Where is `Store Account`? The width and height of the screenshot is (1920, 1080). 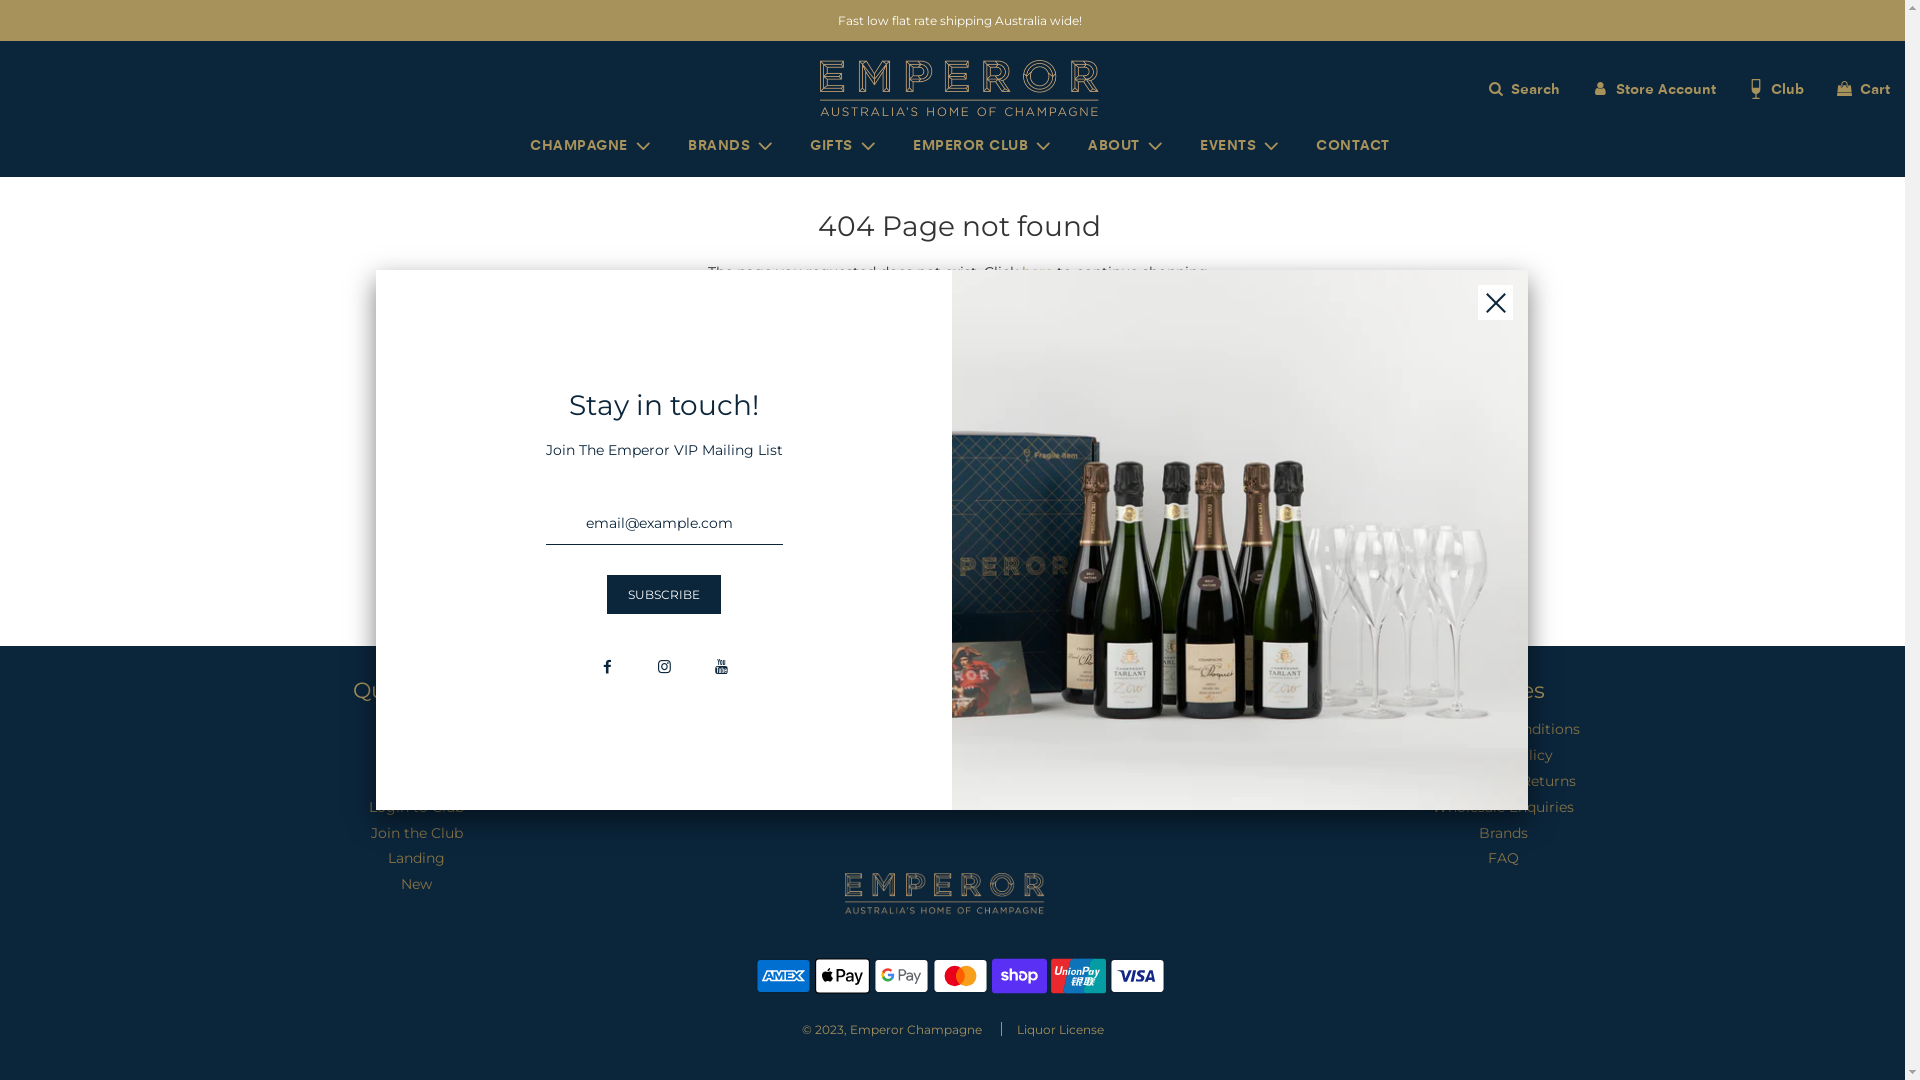 Store Account is located at coordinates (1653, 89).